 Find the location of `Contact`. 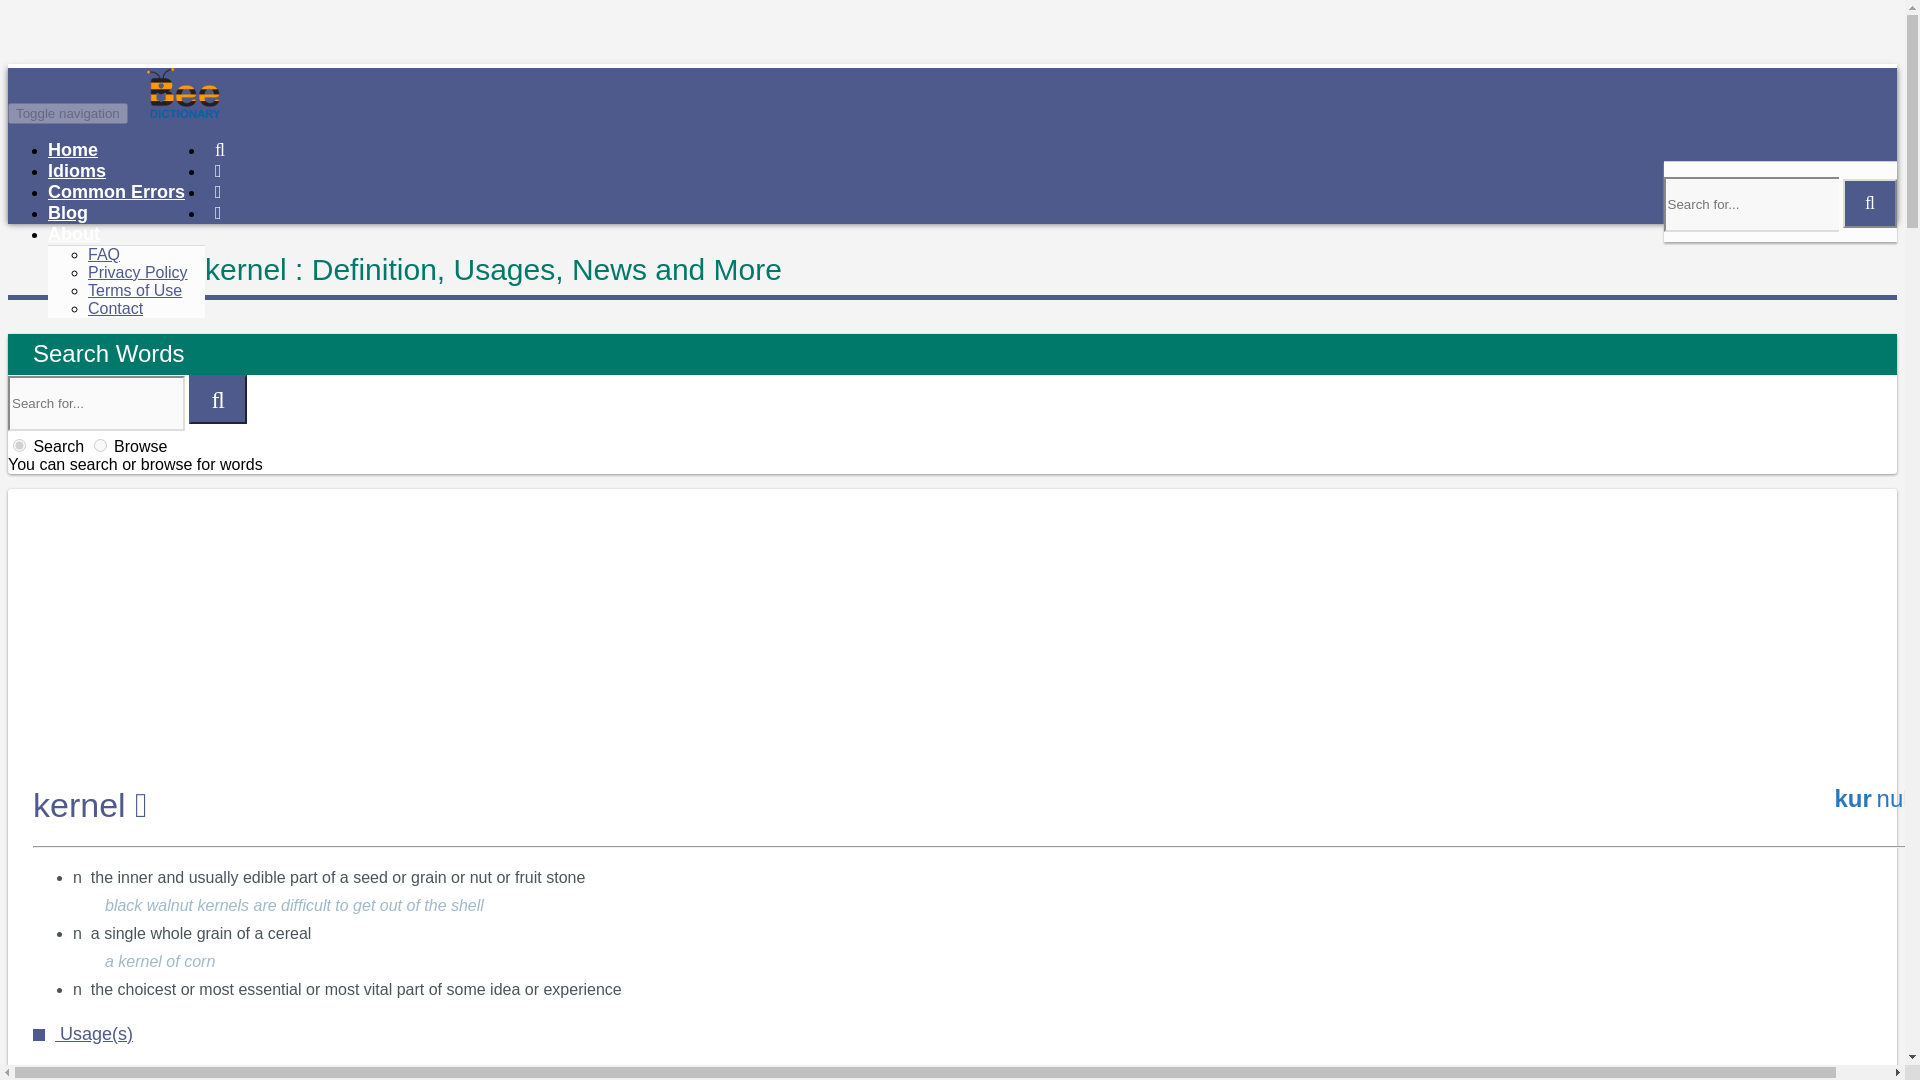

Contact is located at coordinates (115, 308).